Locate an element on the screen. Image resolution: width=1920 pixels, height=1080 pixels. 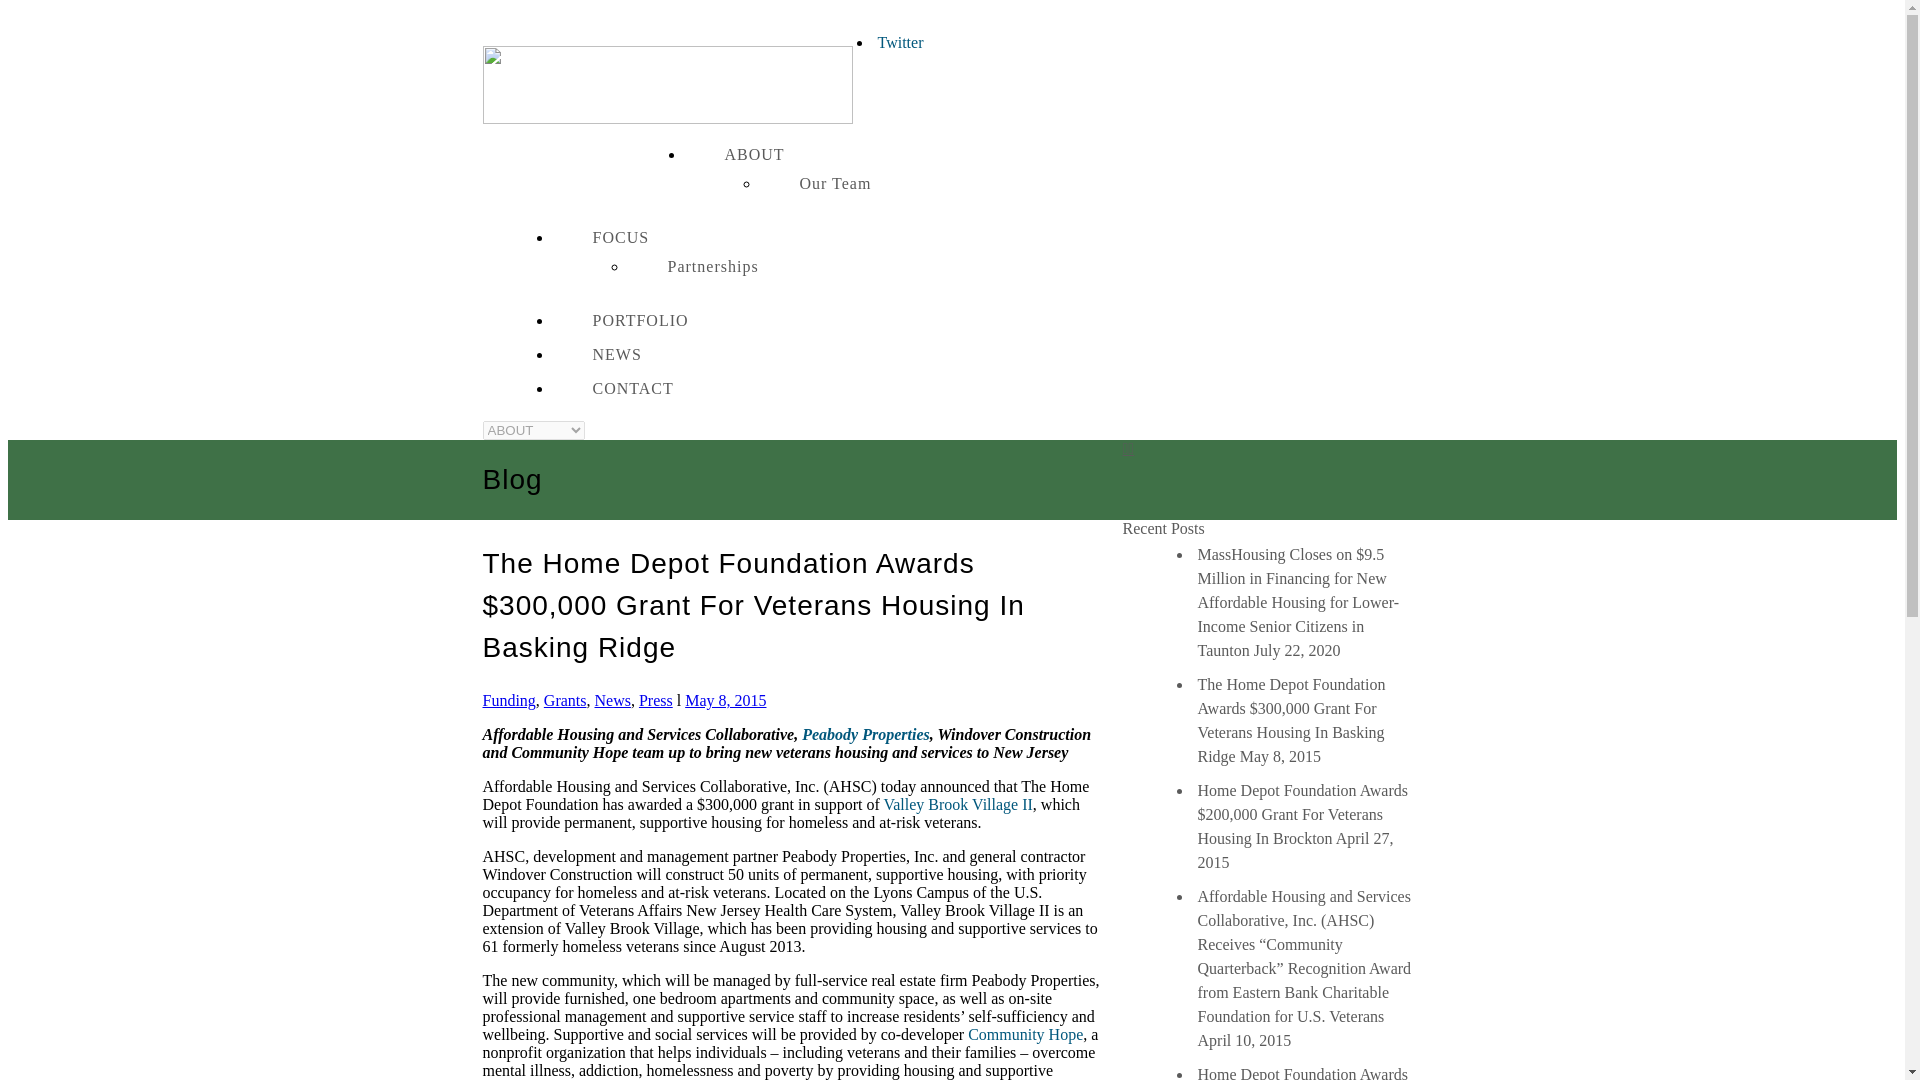
Funding is located at coordinates (508, 700).